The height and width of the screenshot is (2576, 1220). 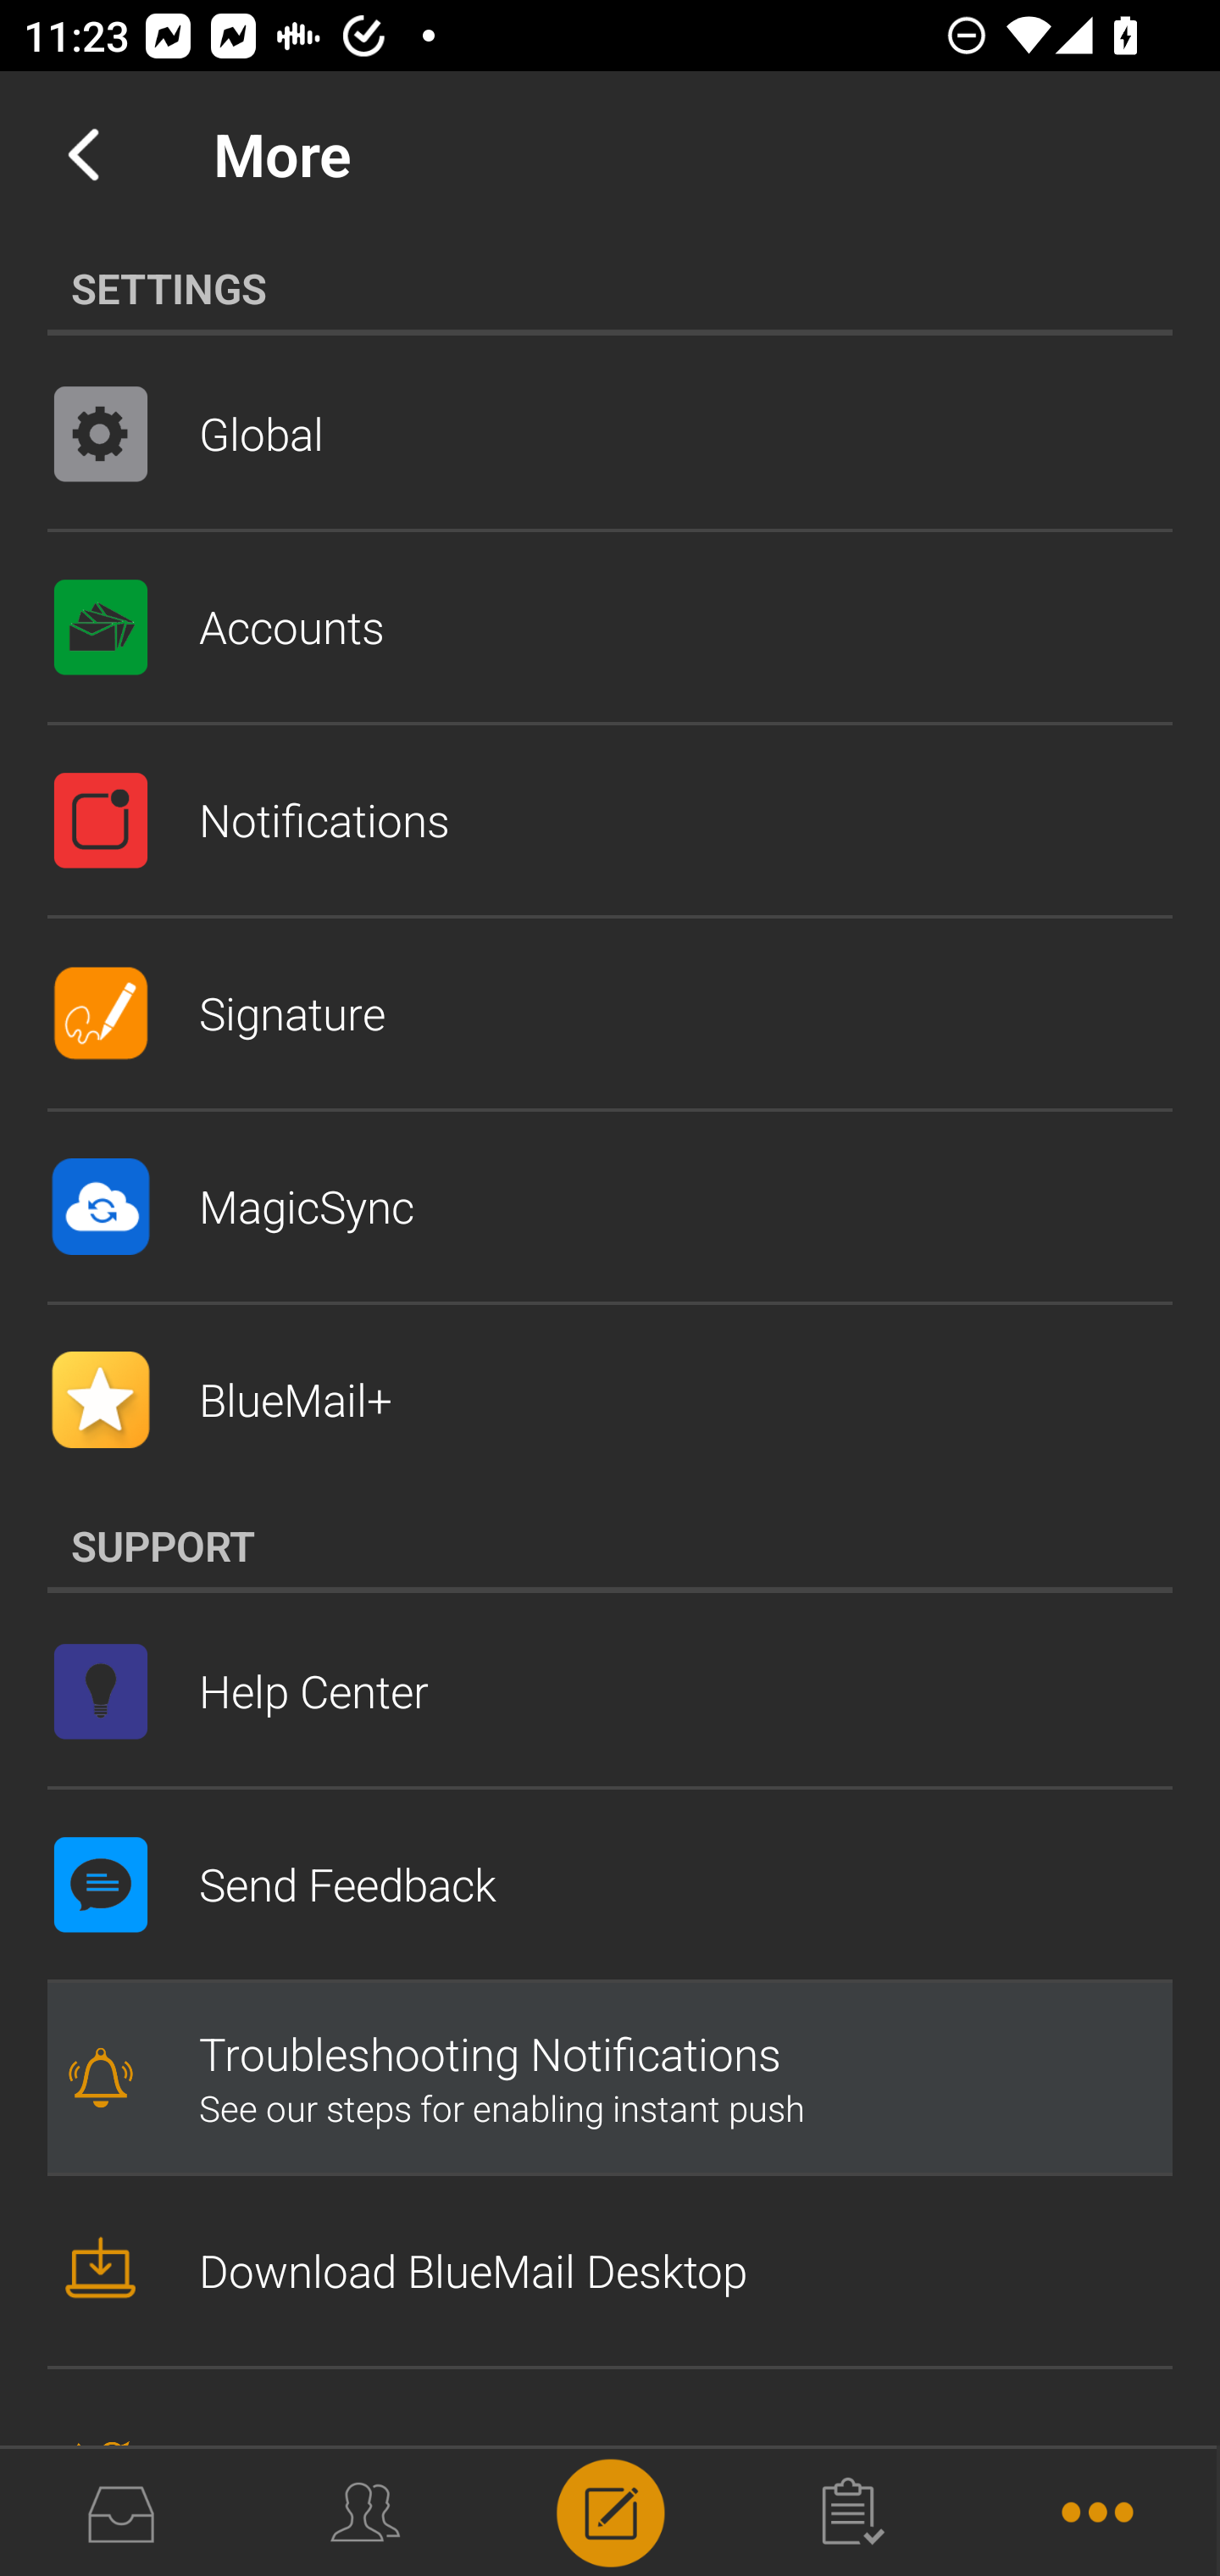 I want to click on Help Center, so click(x=610, y=1690).